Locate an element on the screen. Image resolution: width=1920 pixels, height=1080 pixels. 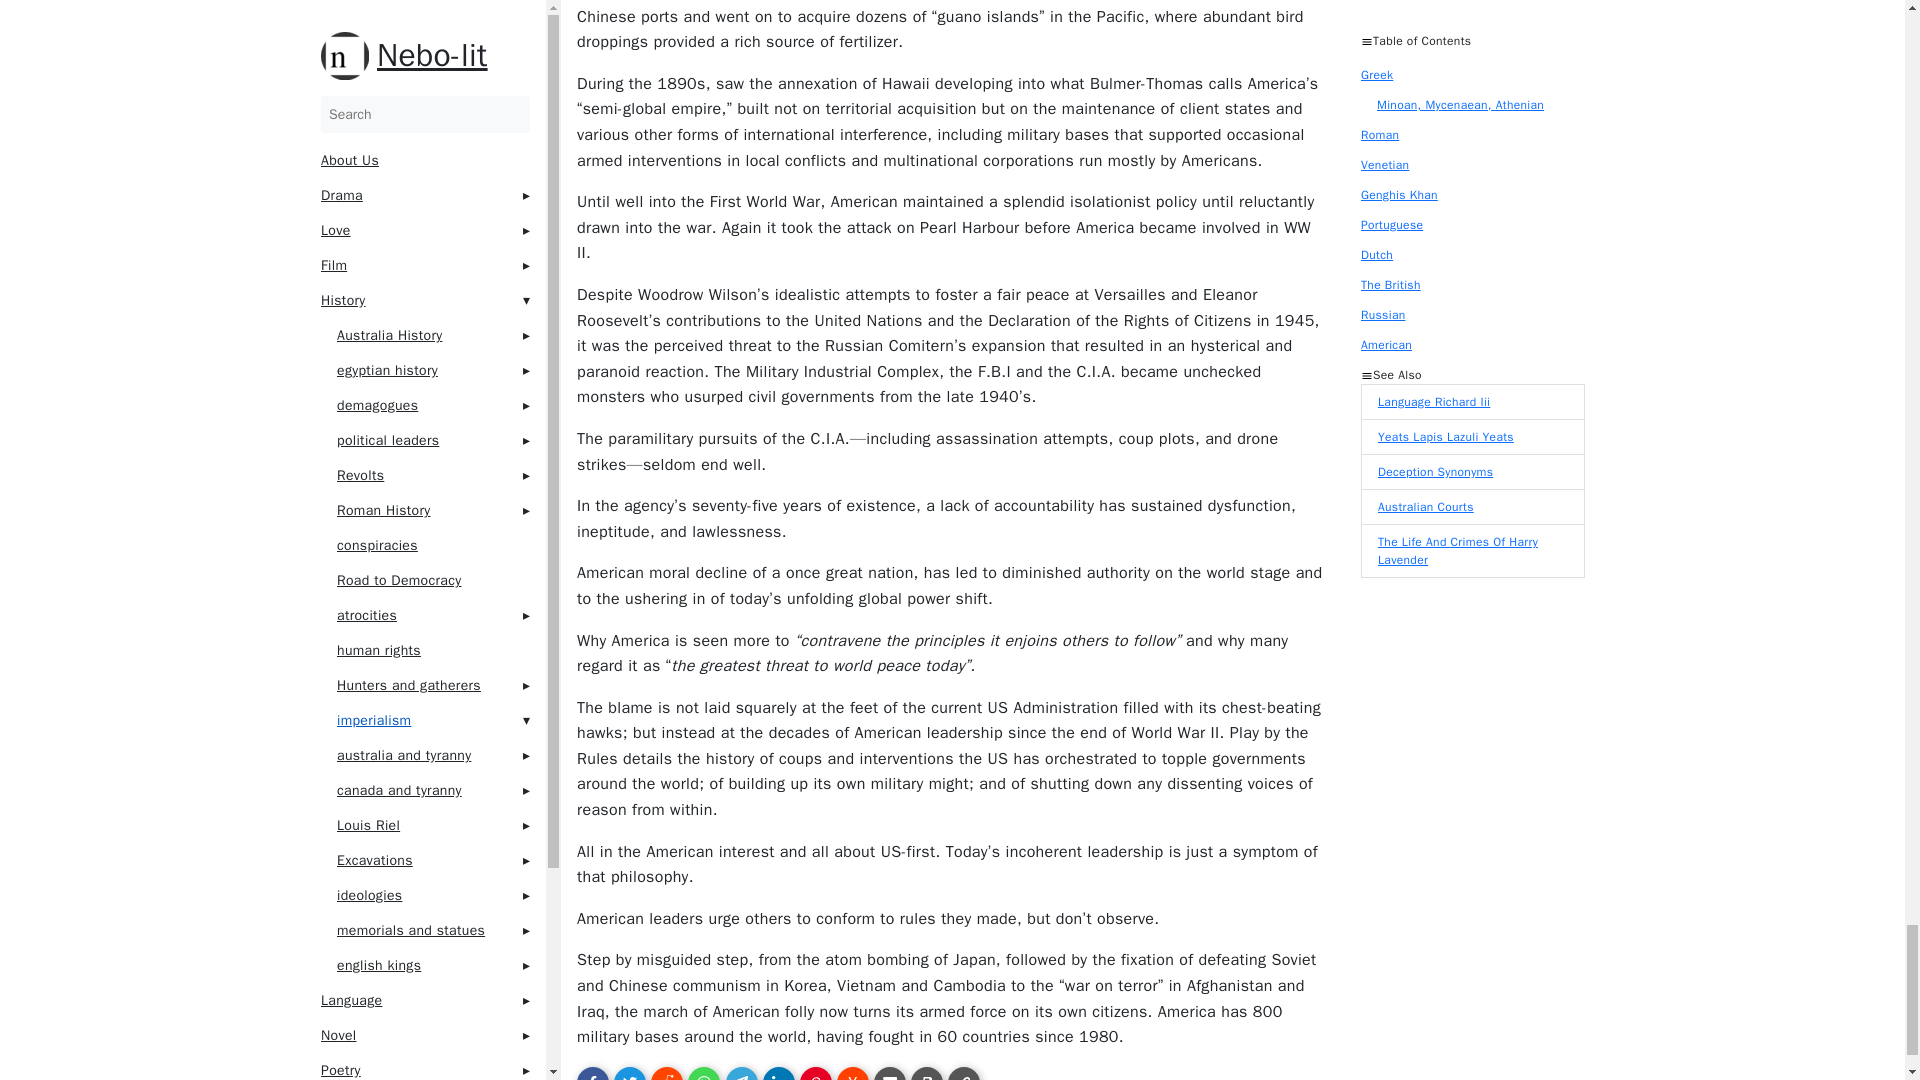
Send via Telegram is located at coordinates (740, 1074).